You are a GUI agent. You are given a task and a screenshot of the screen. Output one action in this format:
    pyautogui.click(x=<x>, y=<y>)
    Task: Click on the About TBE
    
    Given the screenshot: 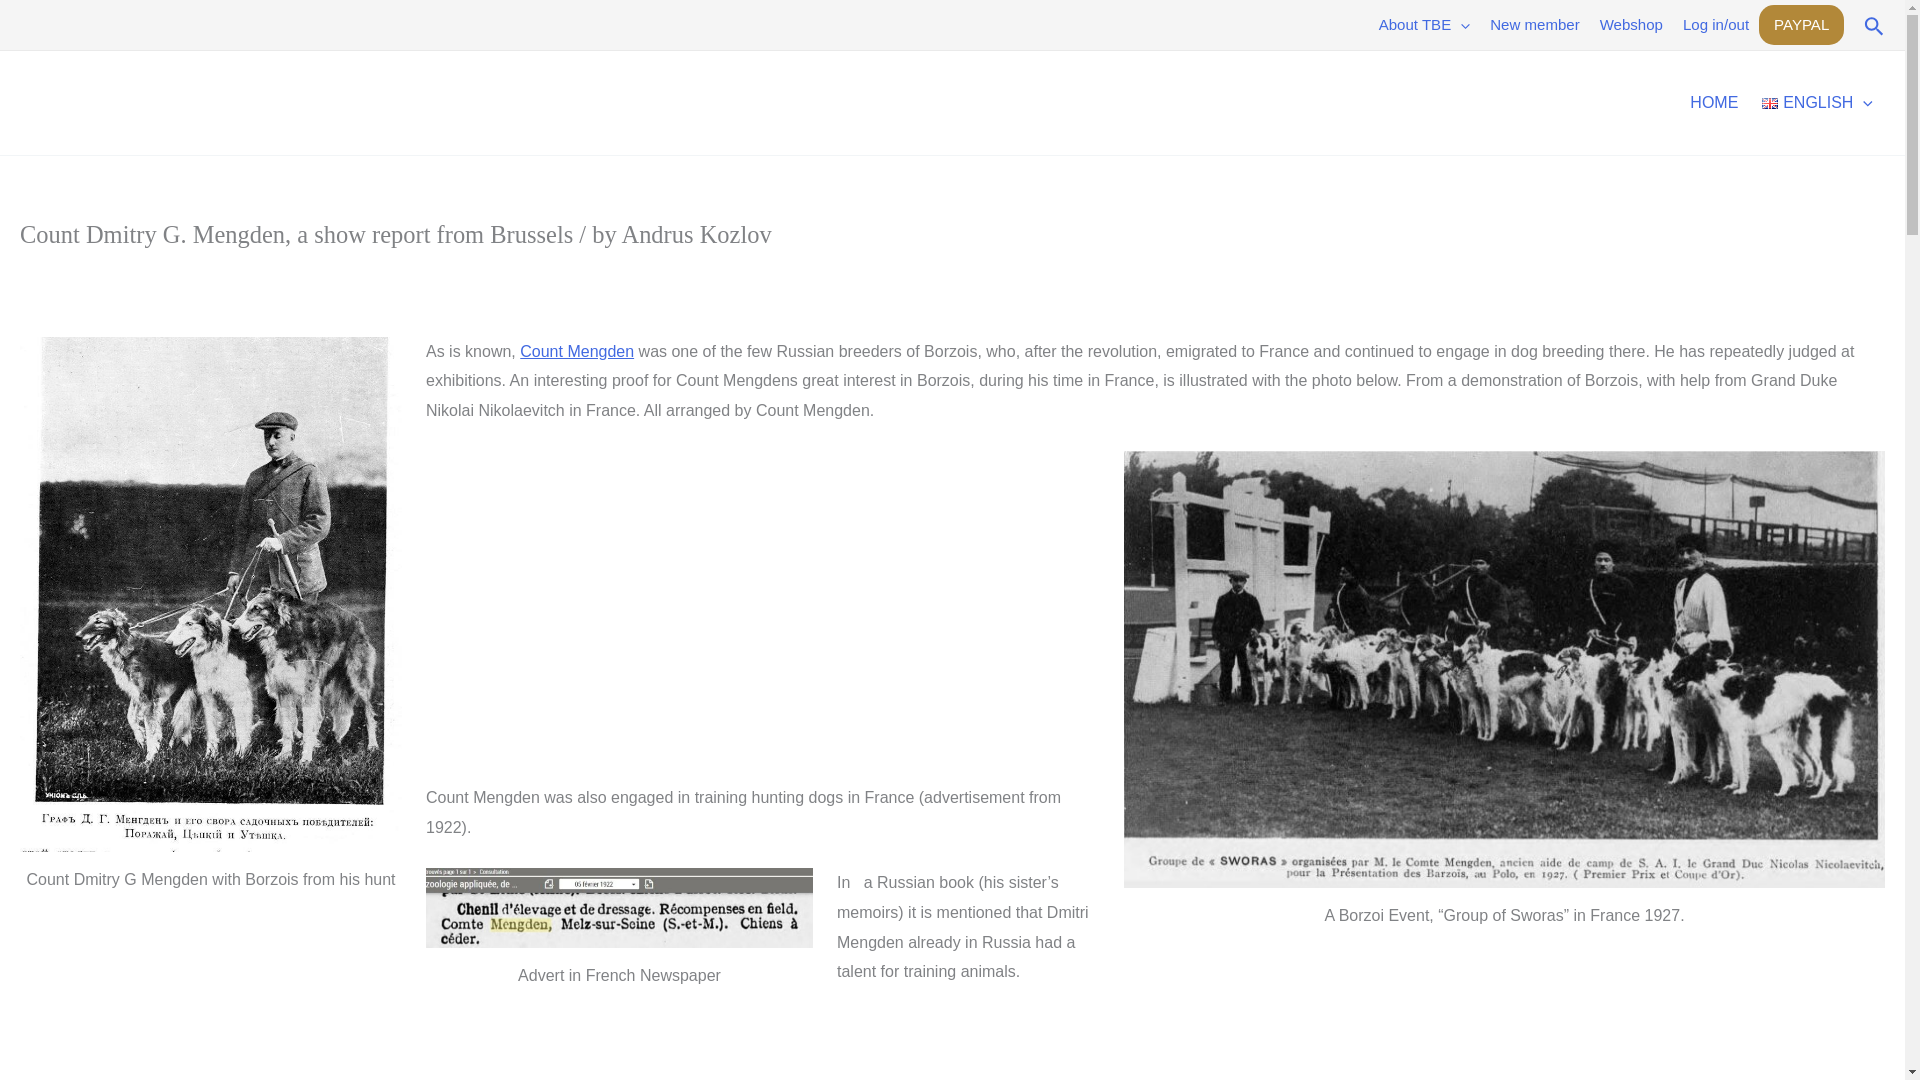 What is the action you would take?
    pyautogui.click(x=1424, y=24)
    